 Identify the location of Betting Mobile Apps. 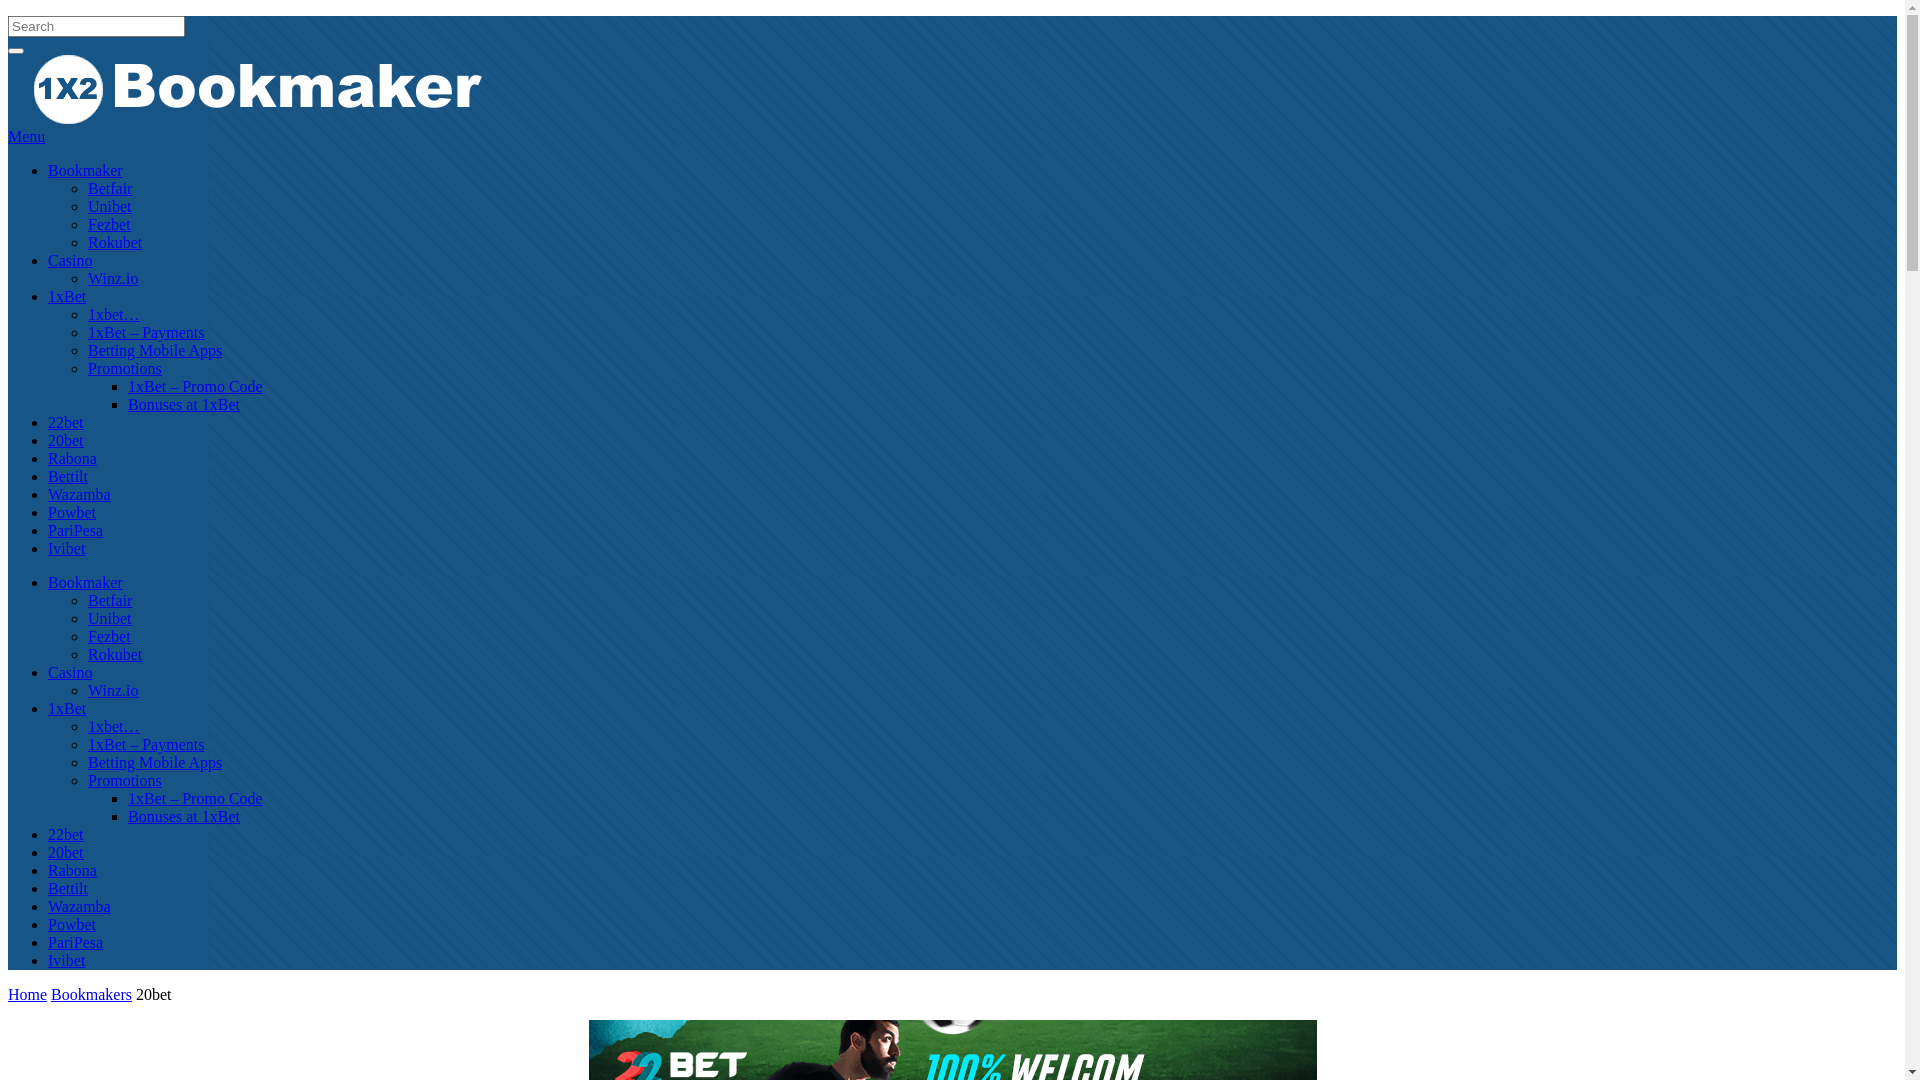
(155, 350).